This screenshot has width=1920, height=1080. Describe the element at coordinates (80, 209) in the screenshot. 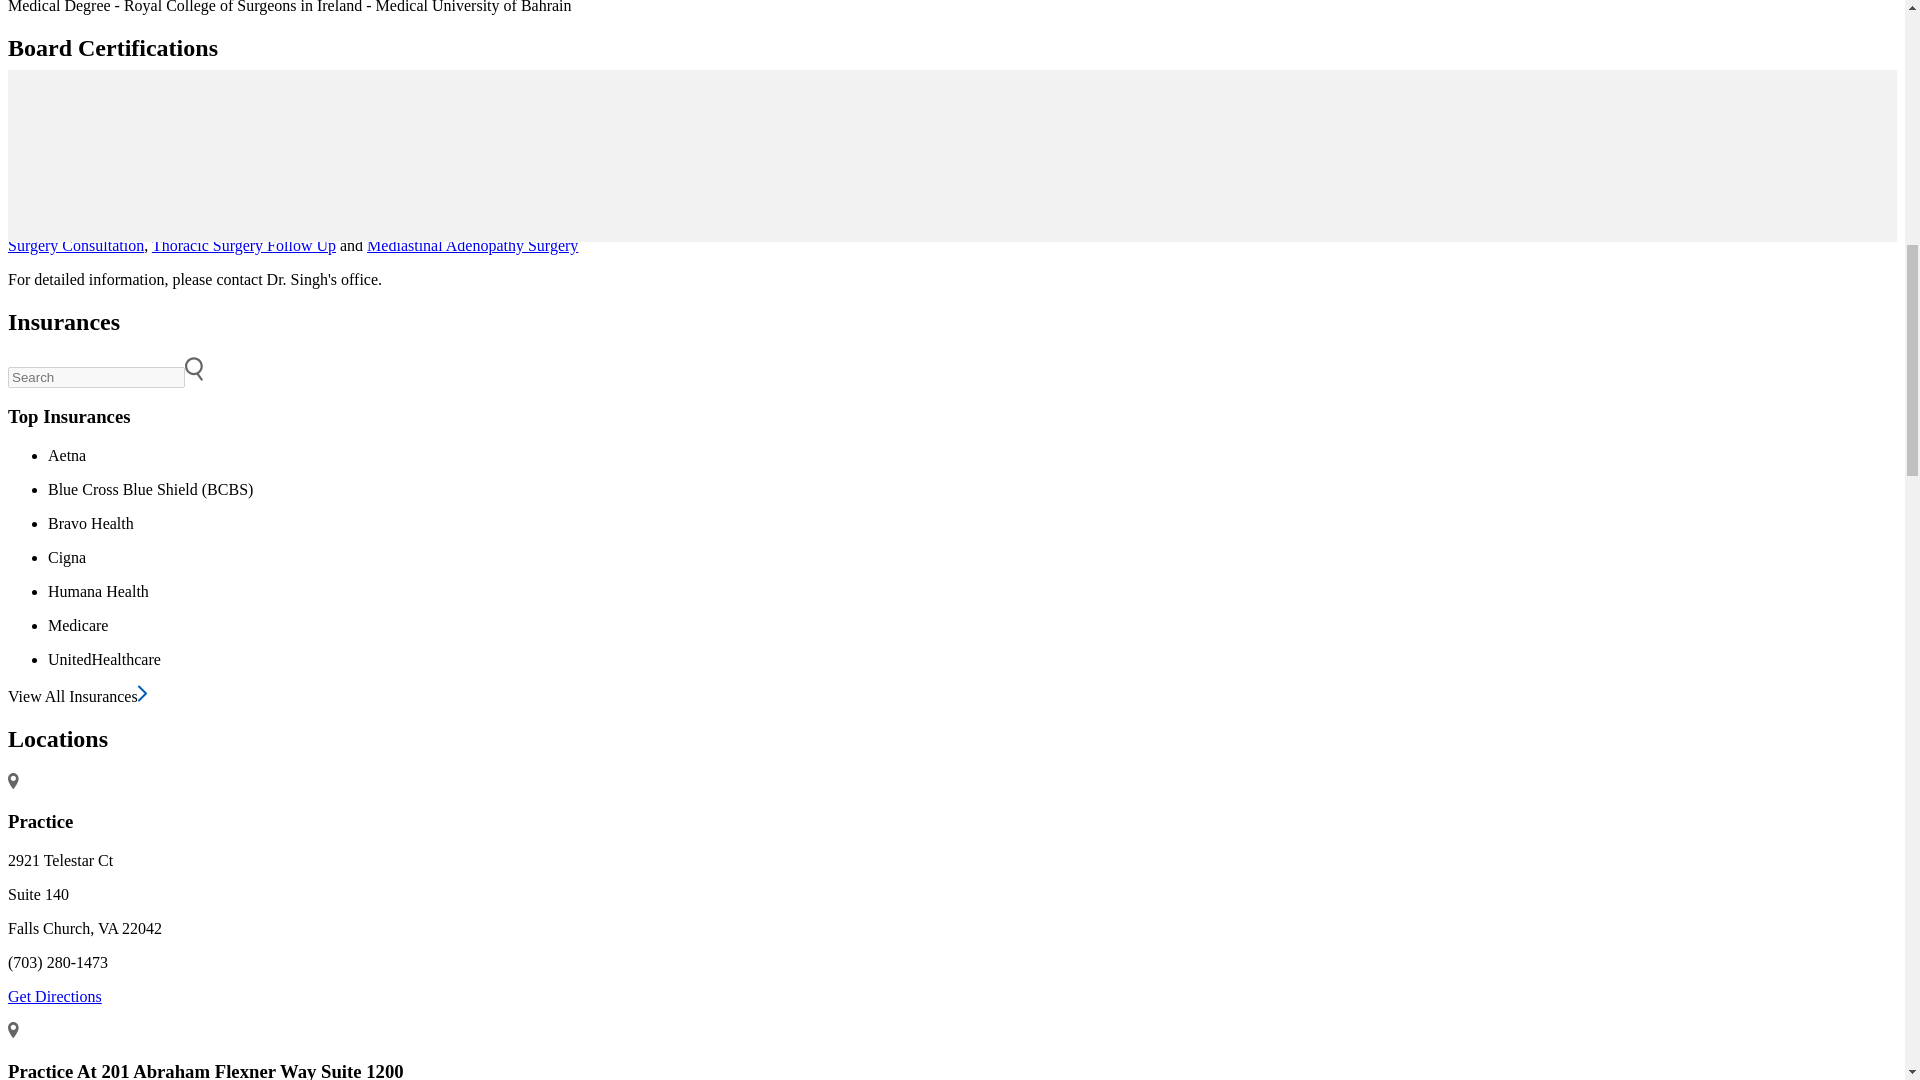

I see `Microvascular Surgery` at that location.